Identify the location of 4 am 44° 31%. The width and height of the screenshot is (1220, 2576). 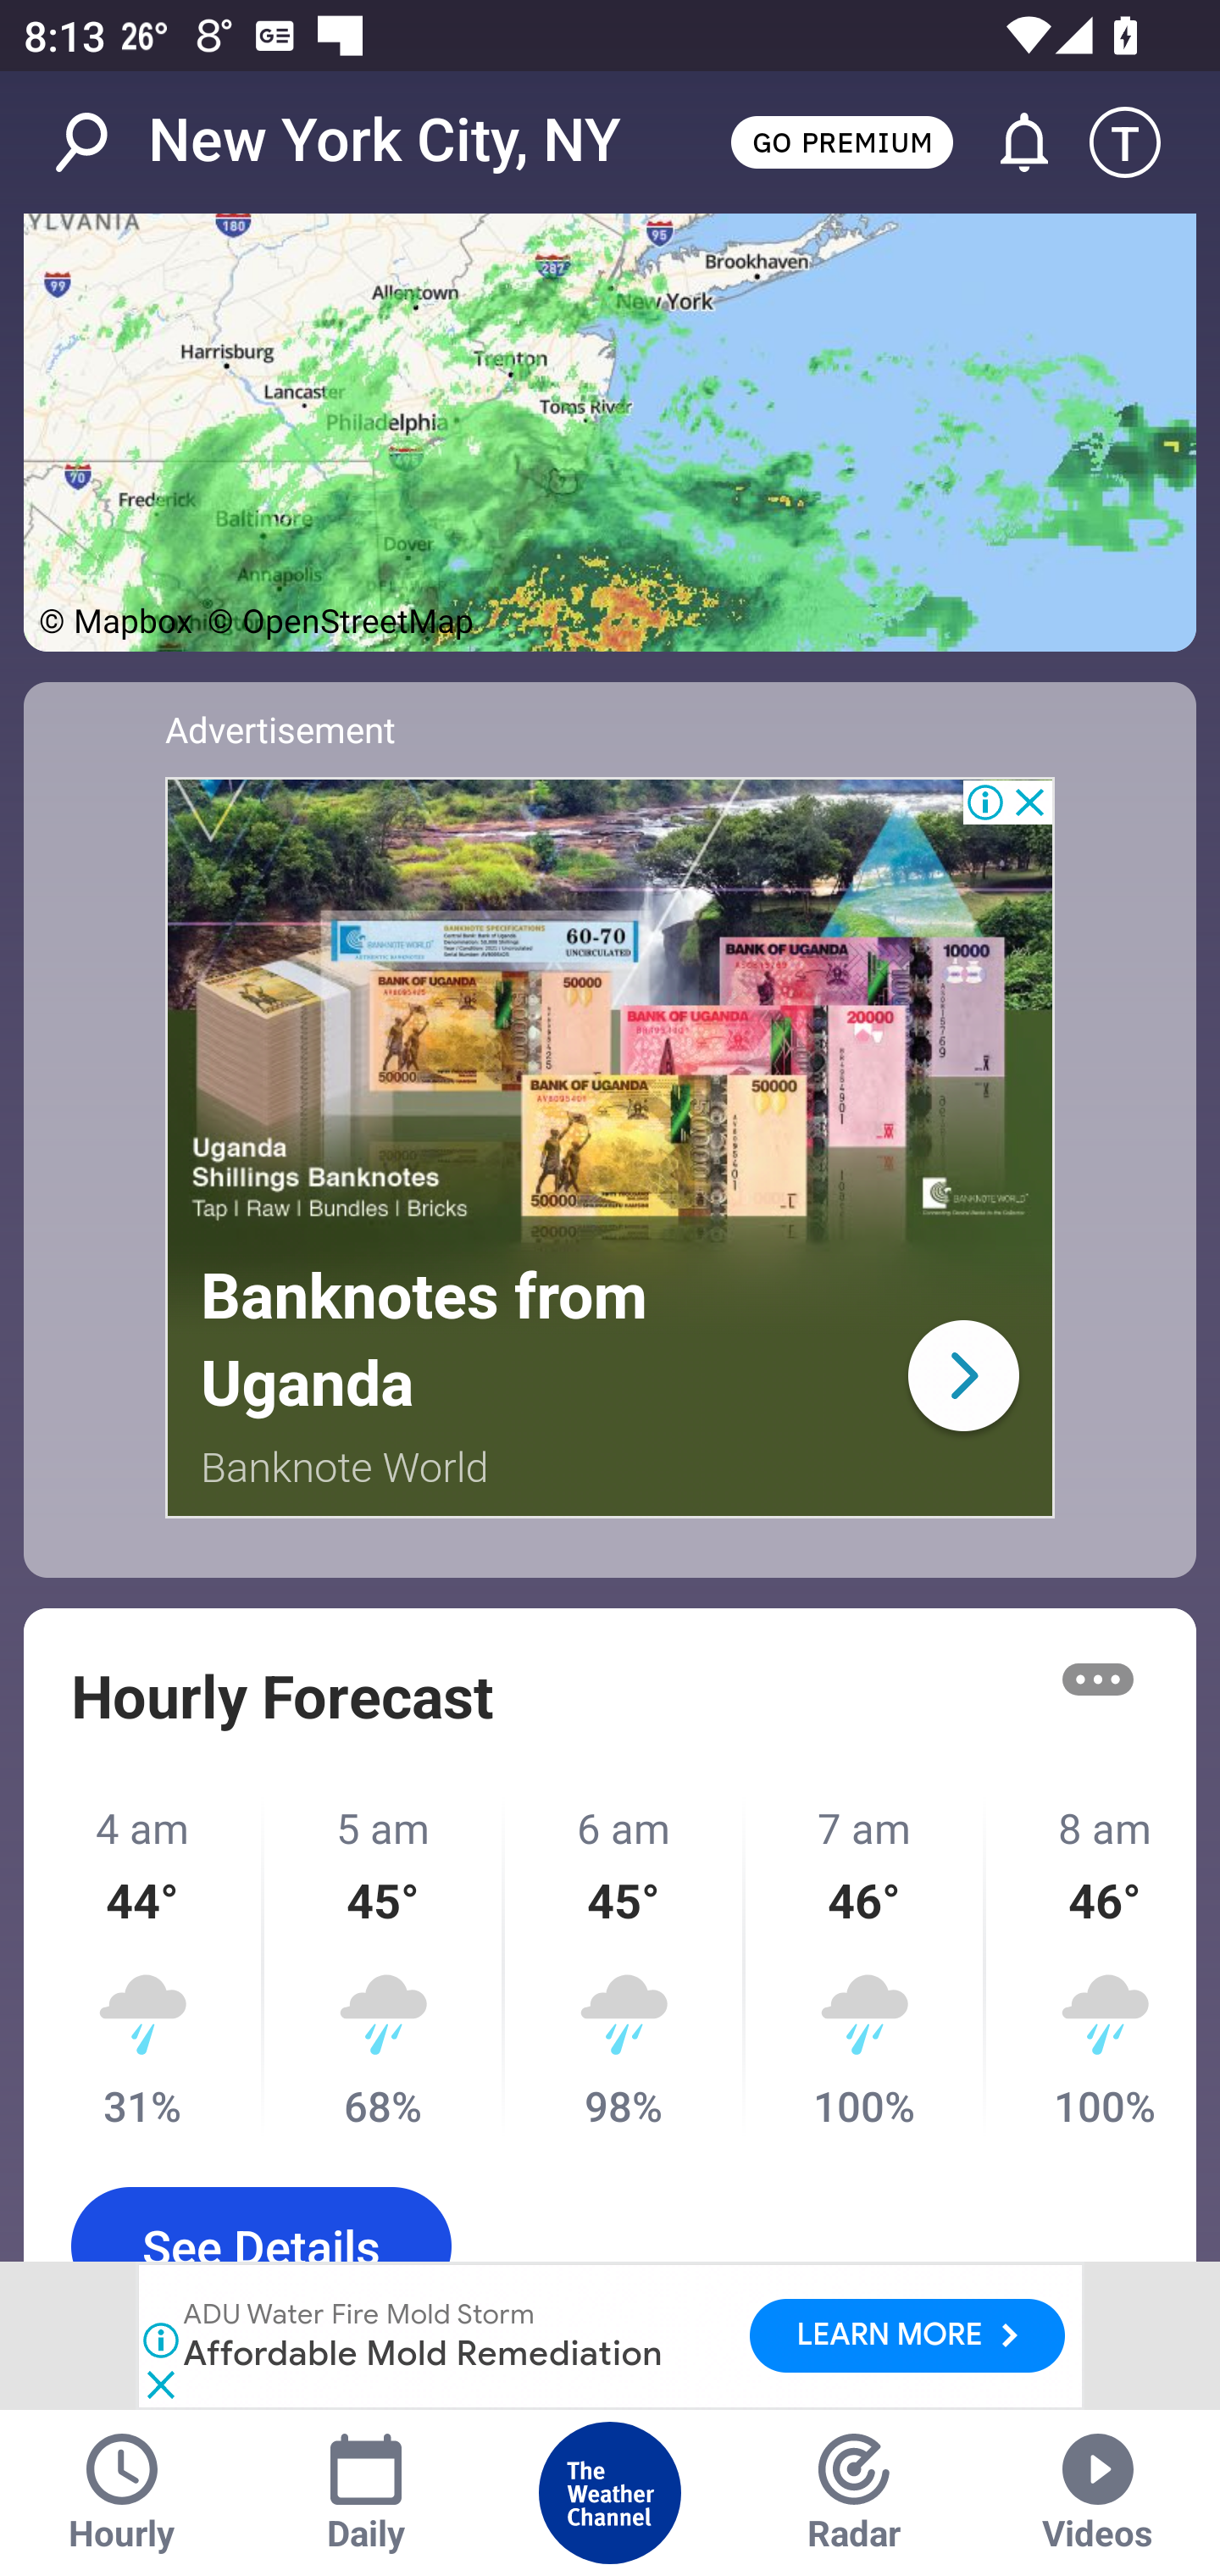
(144, 1966).